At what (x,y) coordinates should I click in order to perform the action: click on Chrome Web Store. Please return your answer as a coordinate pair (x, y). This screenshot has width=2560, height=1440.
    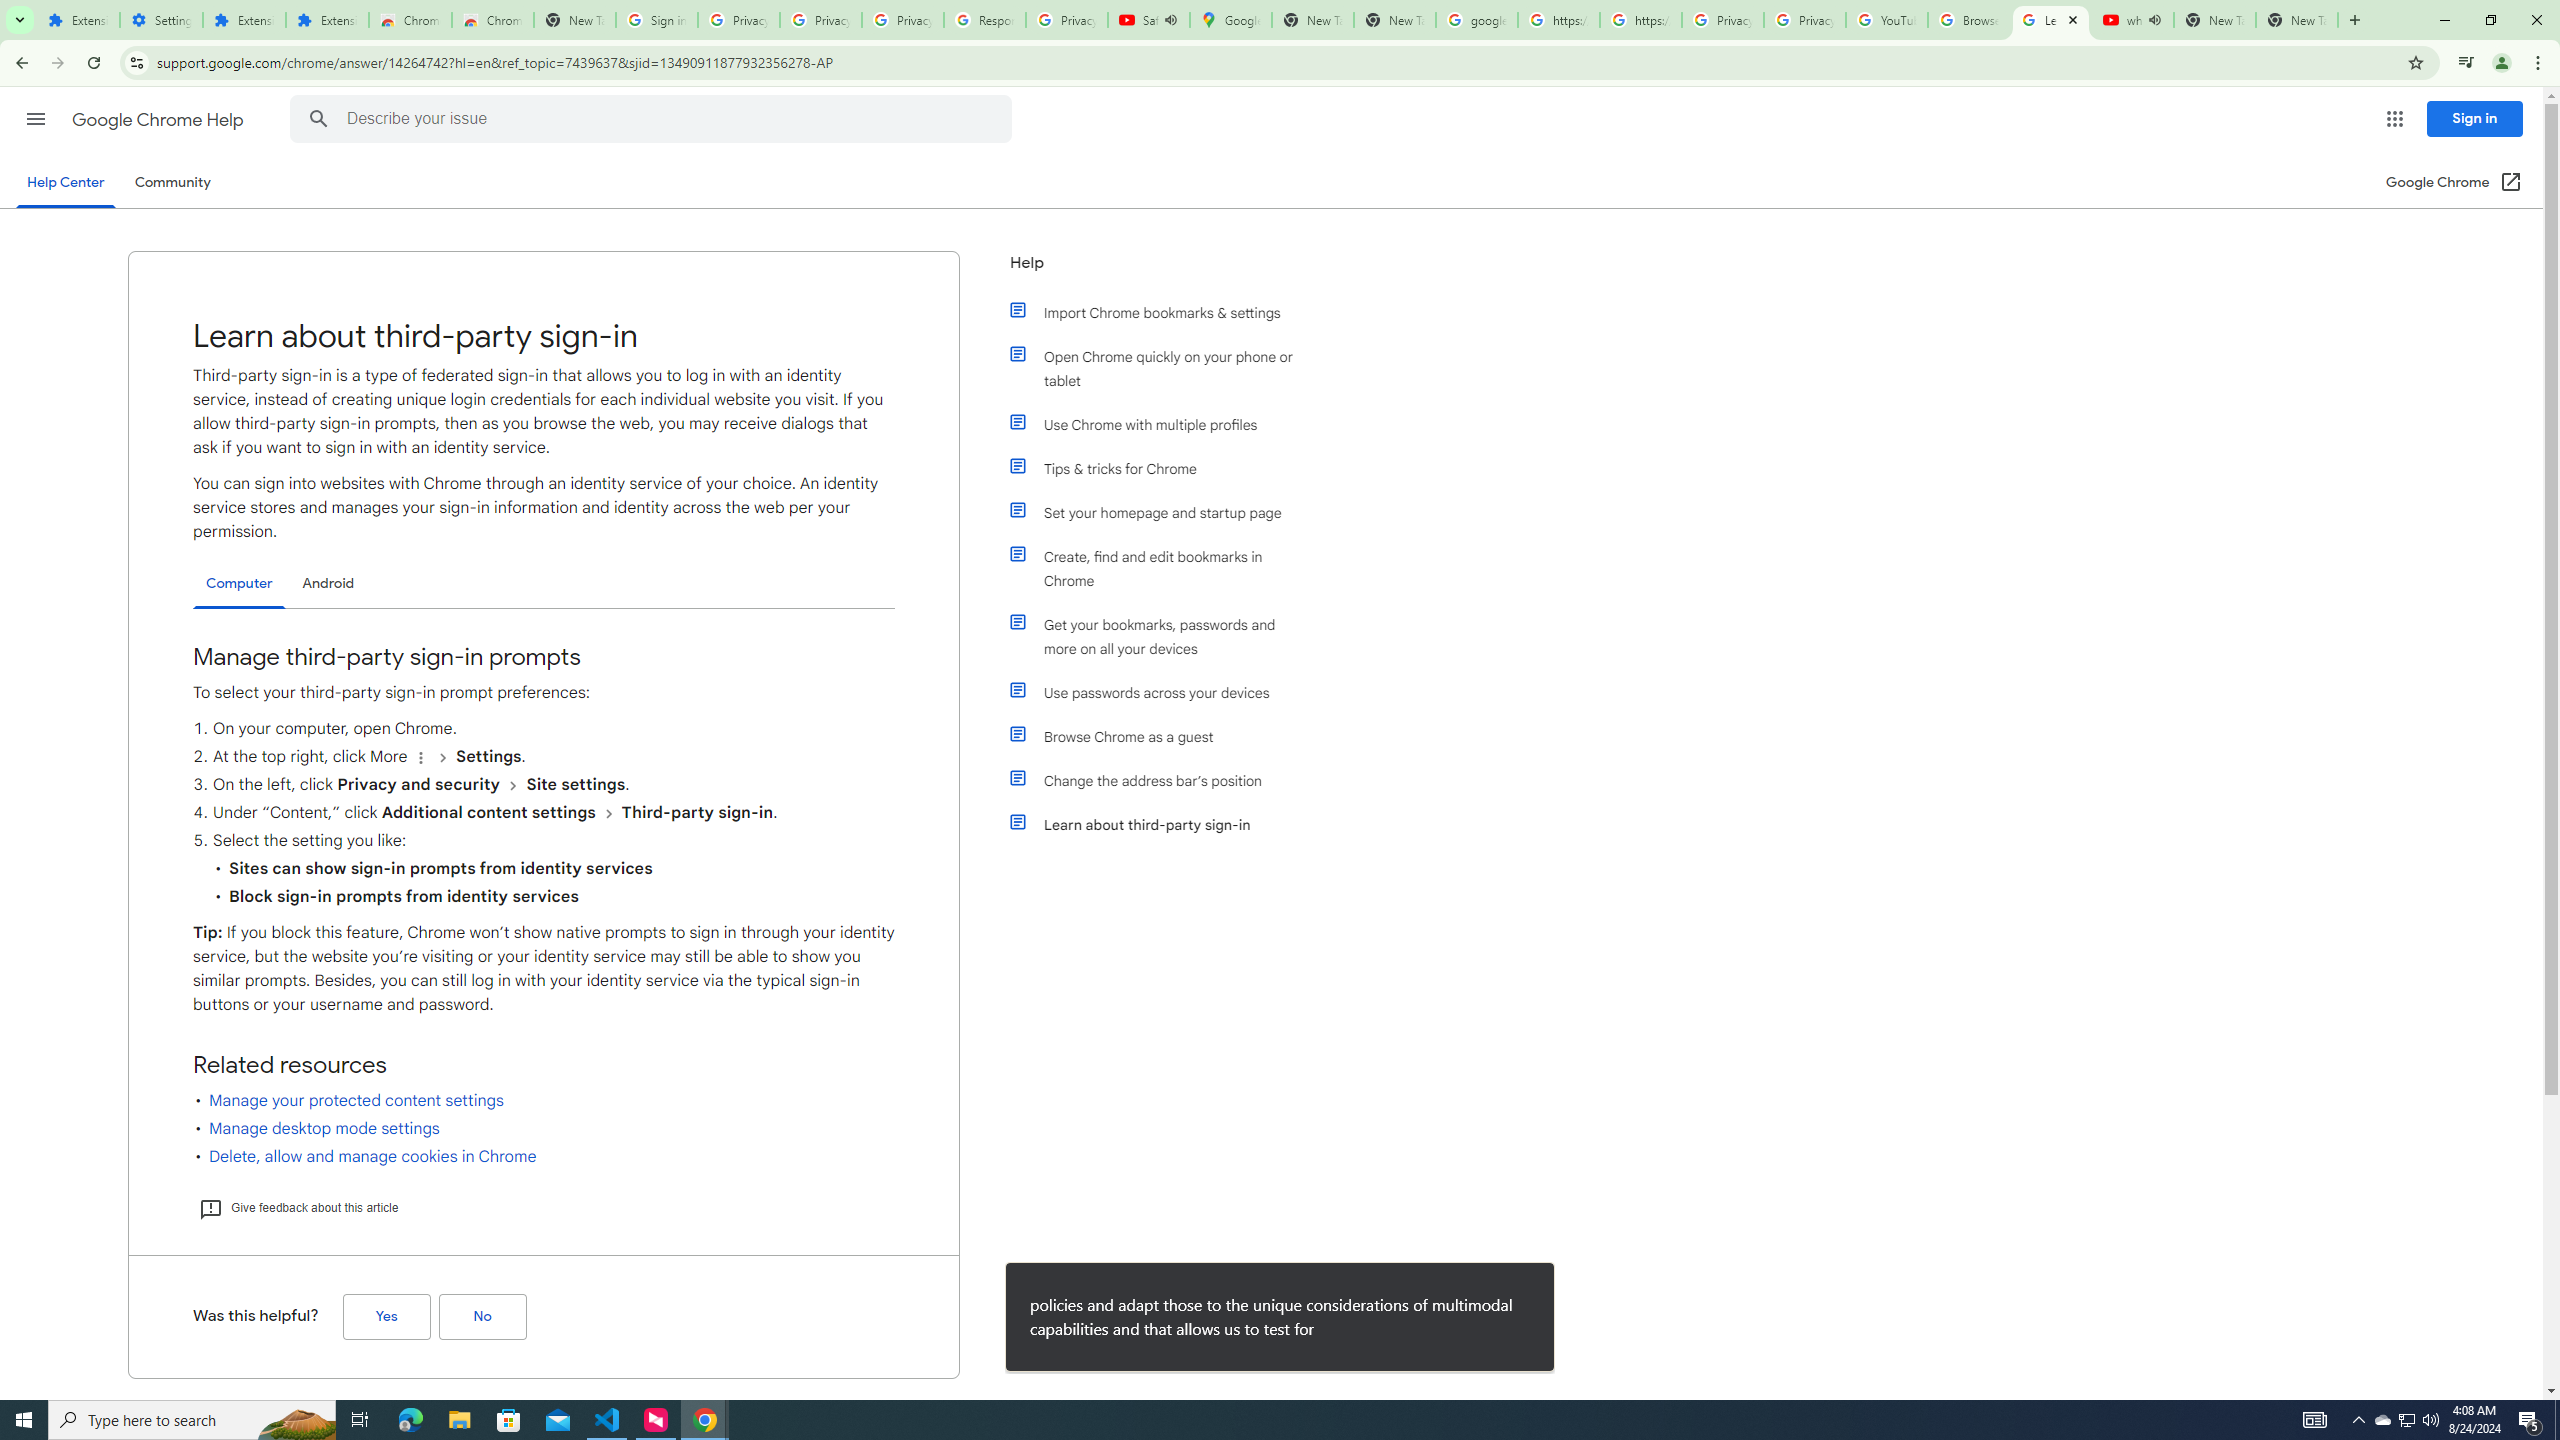
    Looking at the image, I should click on (410, 20).